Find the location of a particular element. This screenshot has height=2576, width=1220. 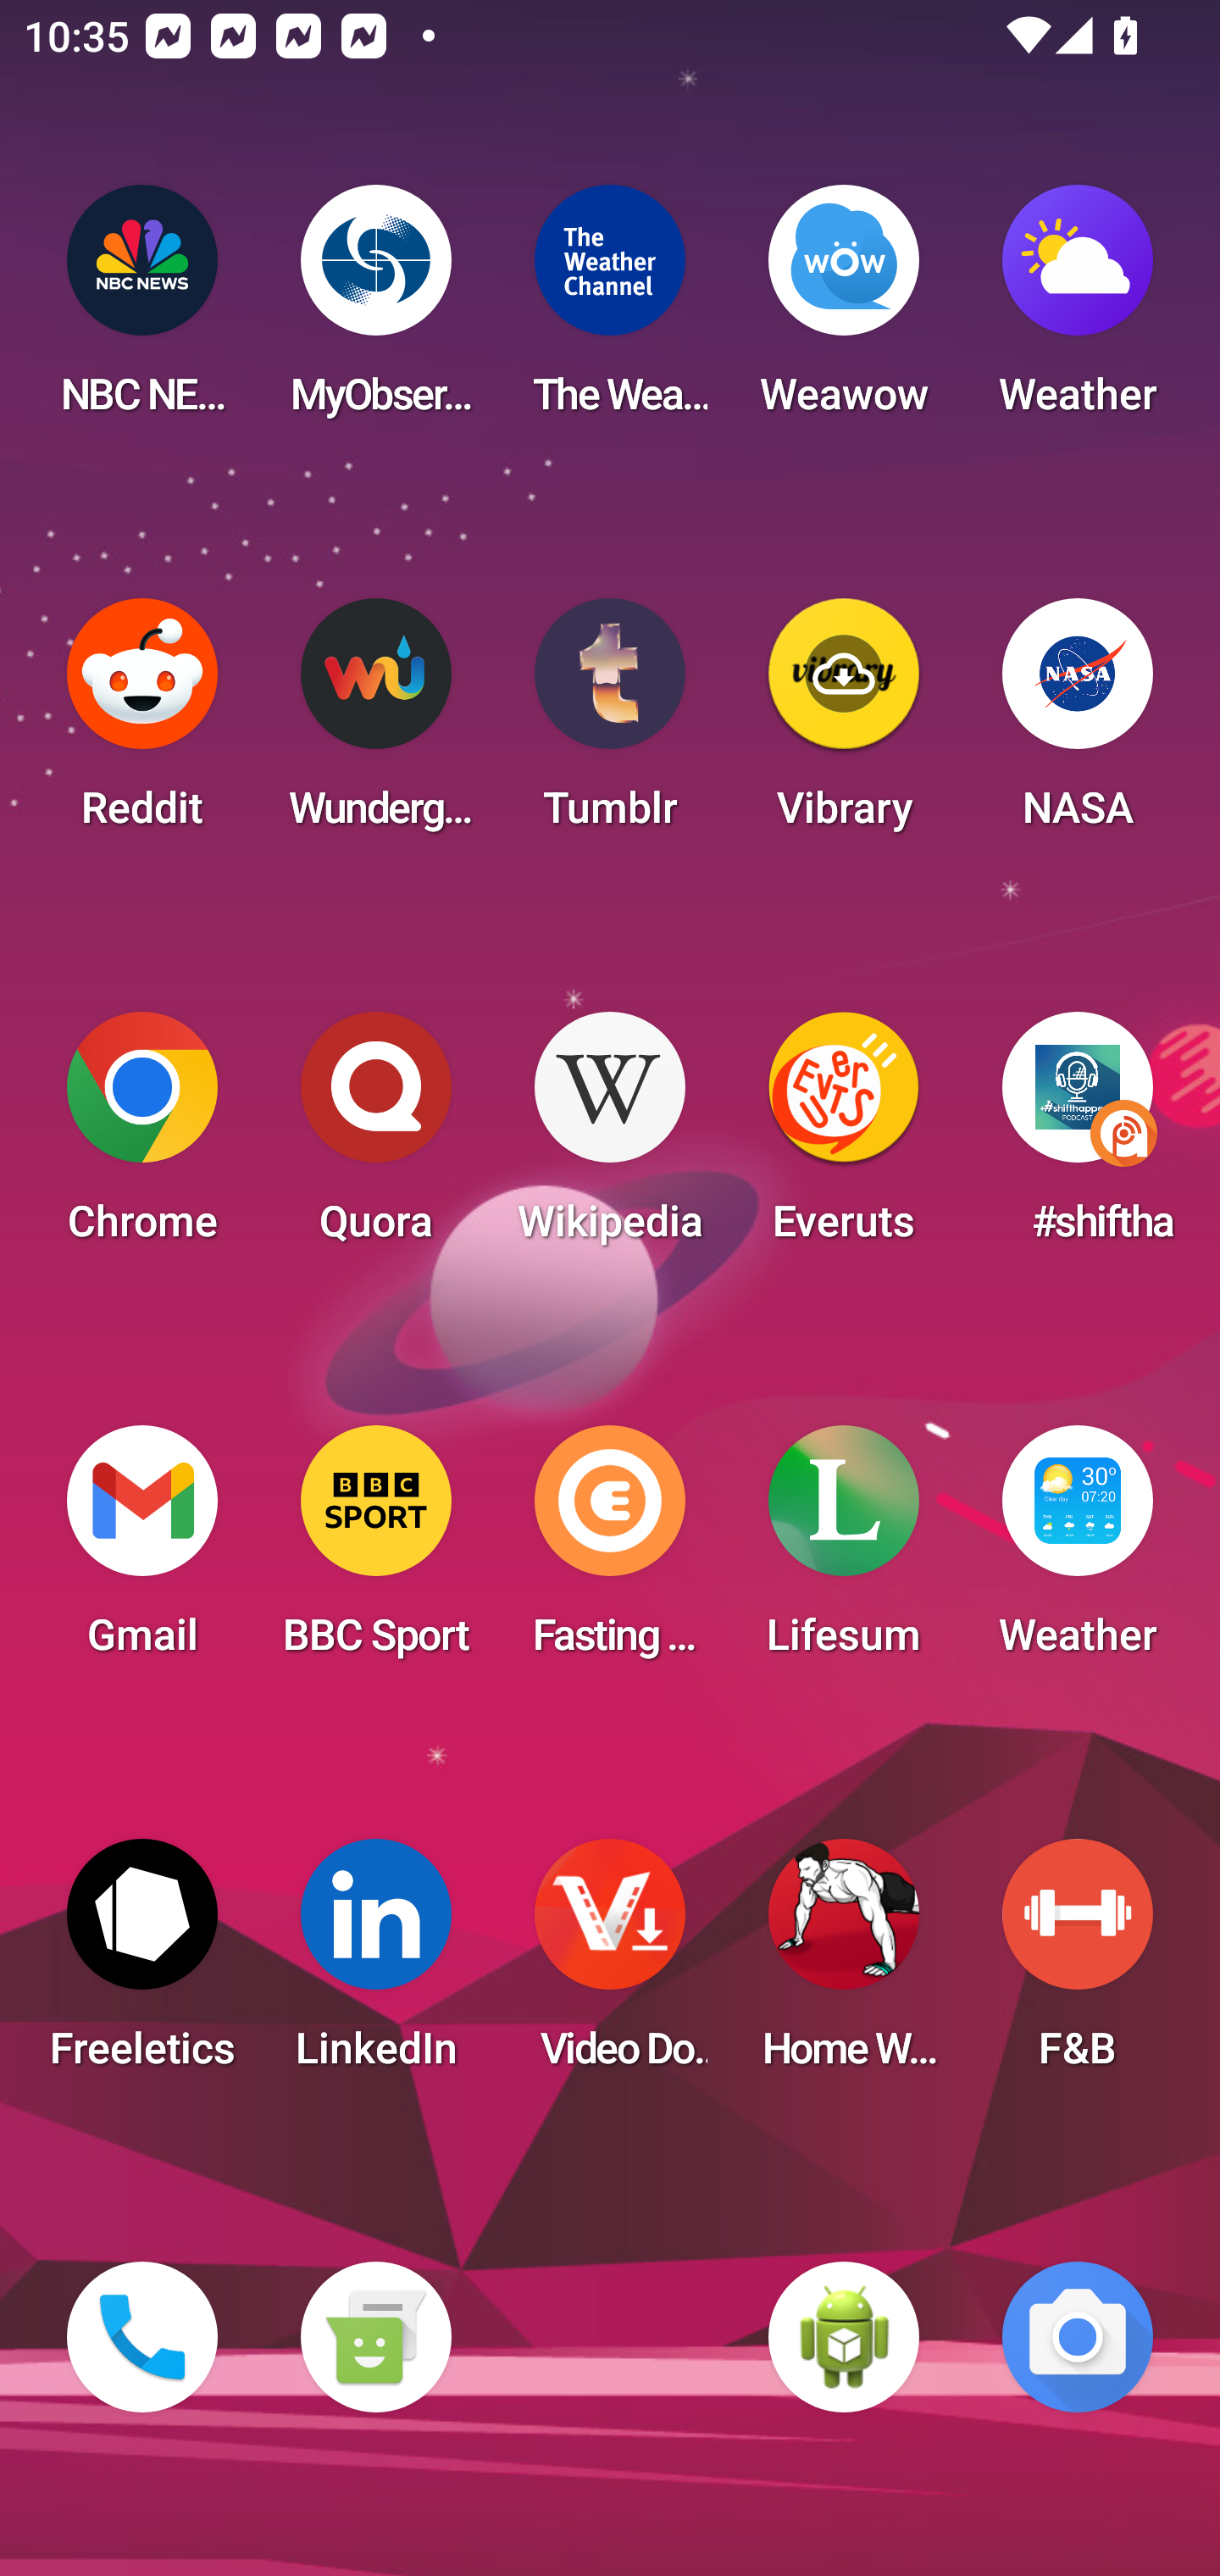

Reddit is located at coordinates (142, 724).